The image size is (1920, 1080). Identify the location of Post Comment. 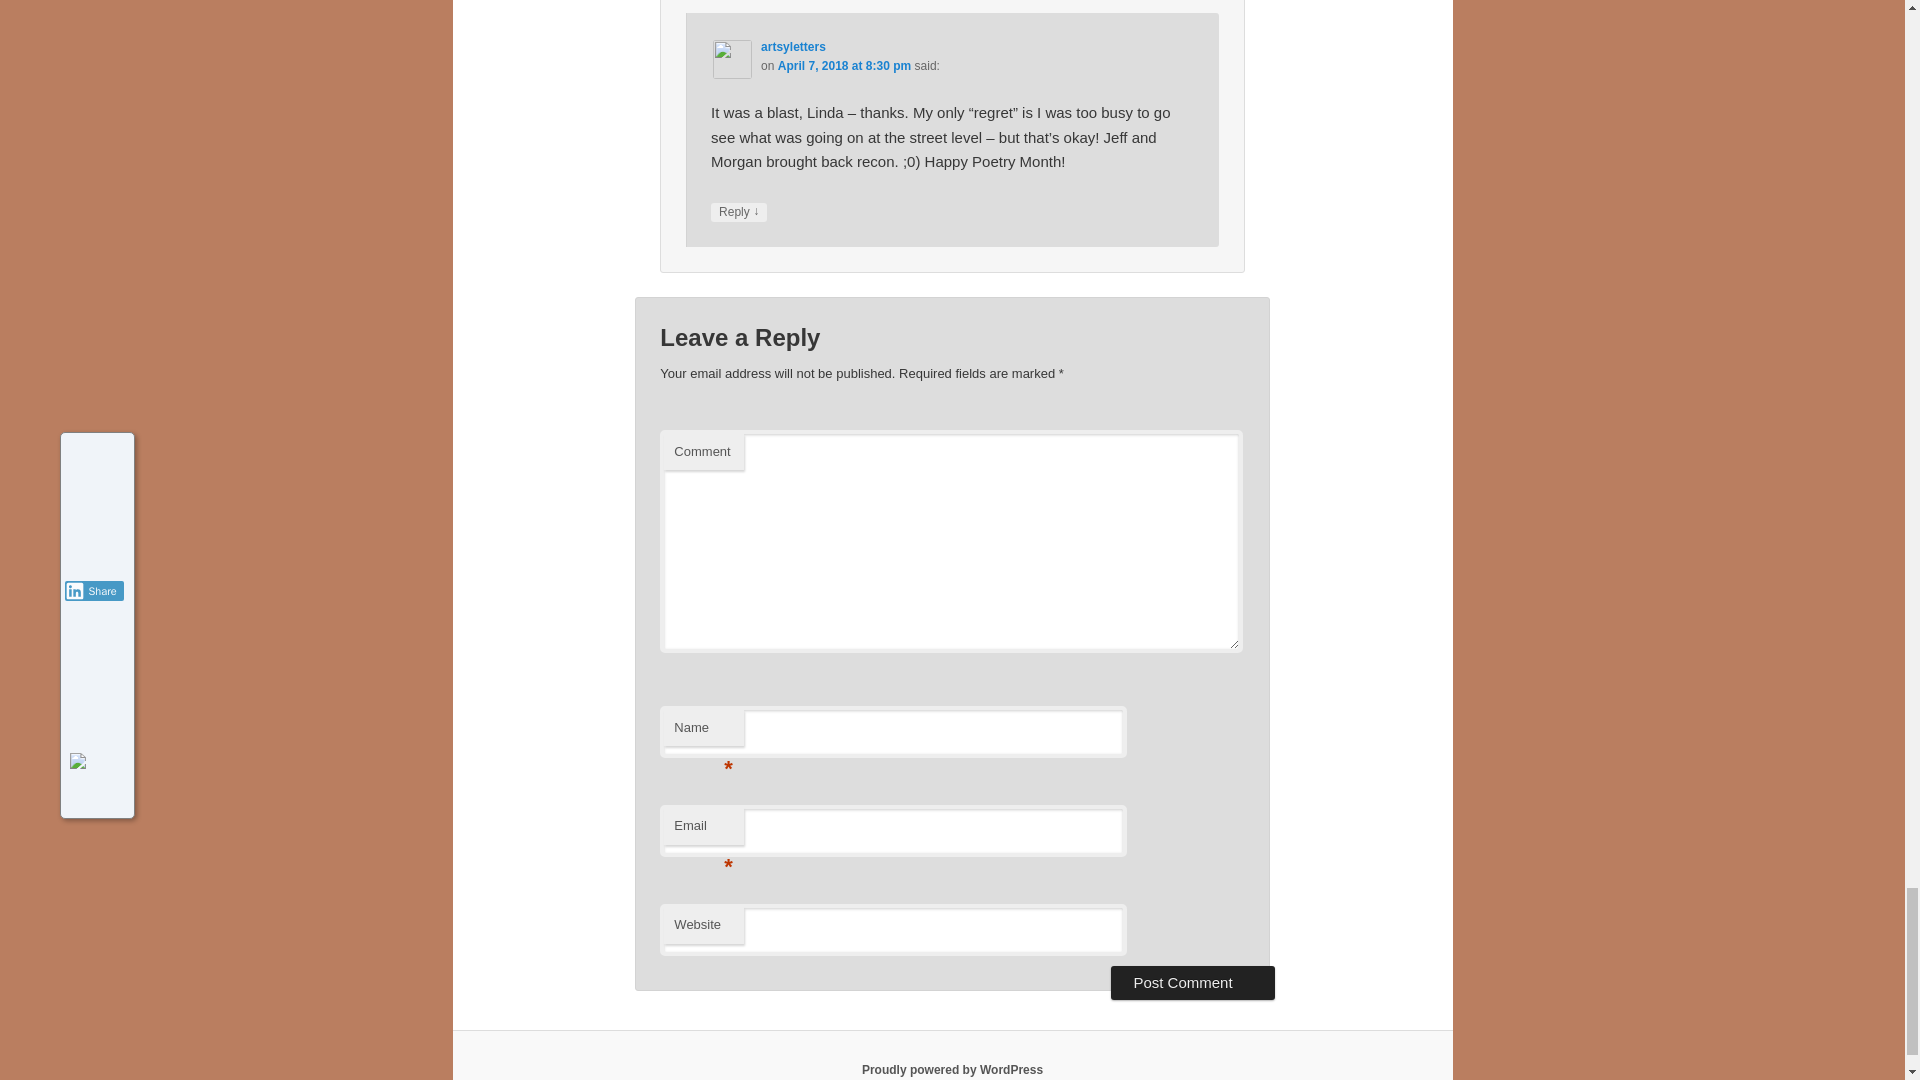
(1192, 982).